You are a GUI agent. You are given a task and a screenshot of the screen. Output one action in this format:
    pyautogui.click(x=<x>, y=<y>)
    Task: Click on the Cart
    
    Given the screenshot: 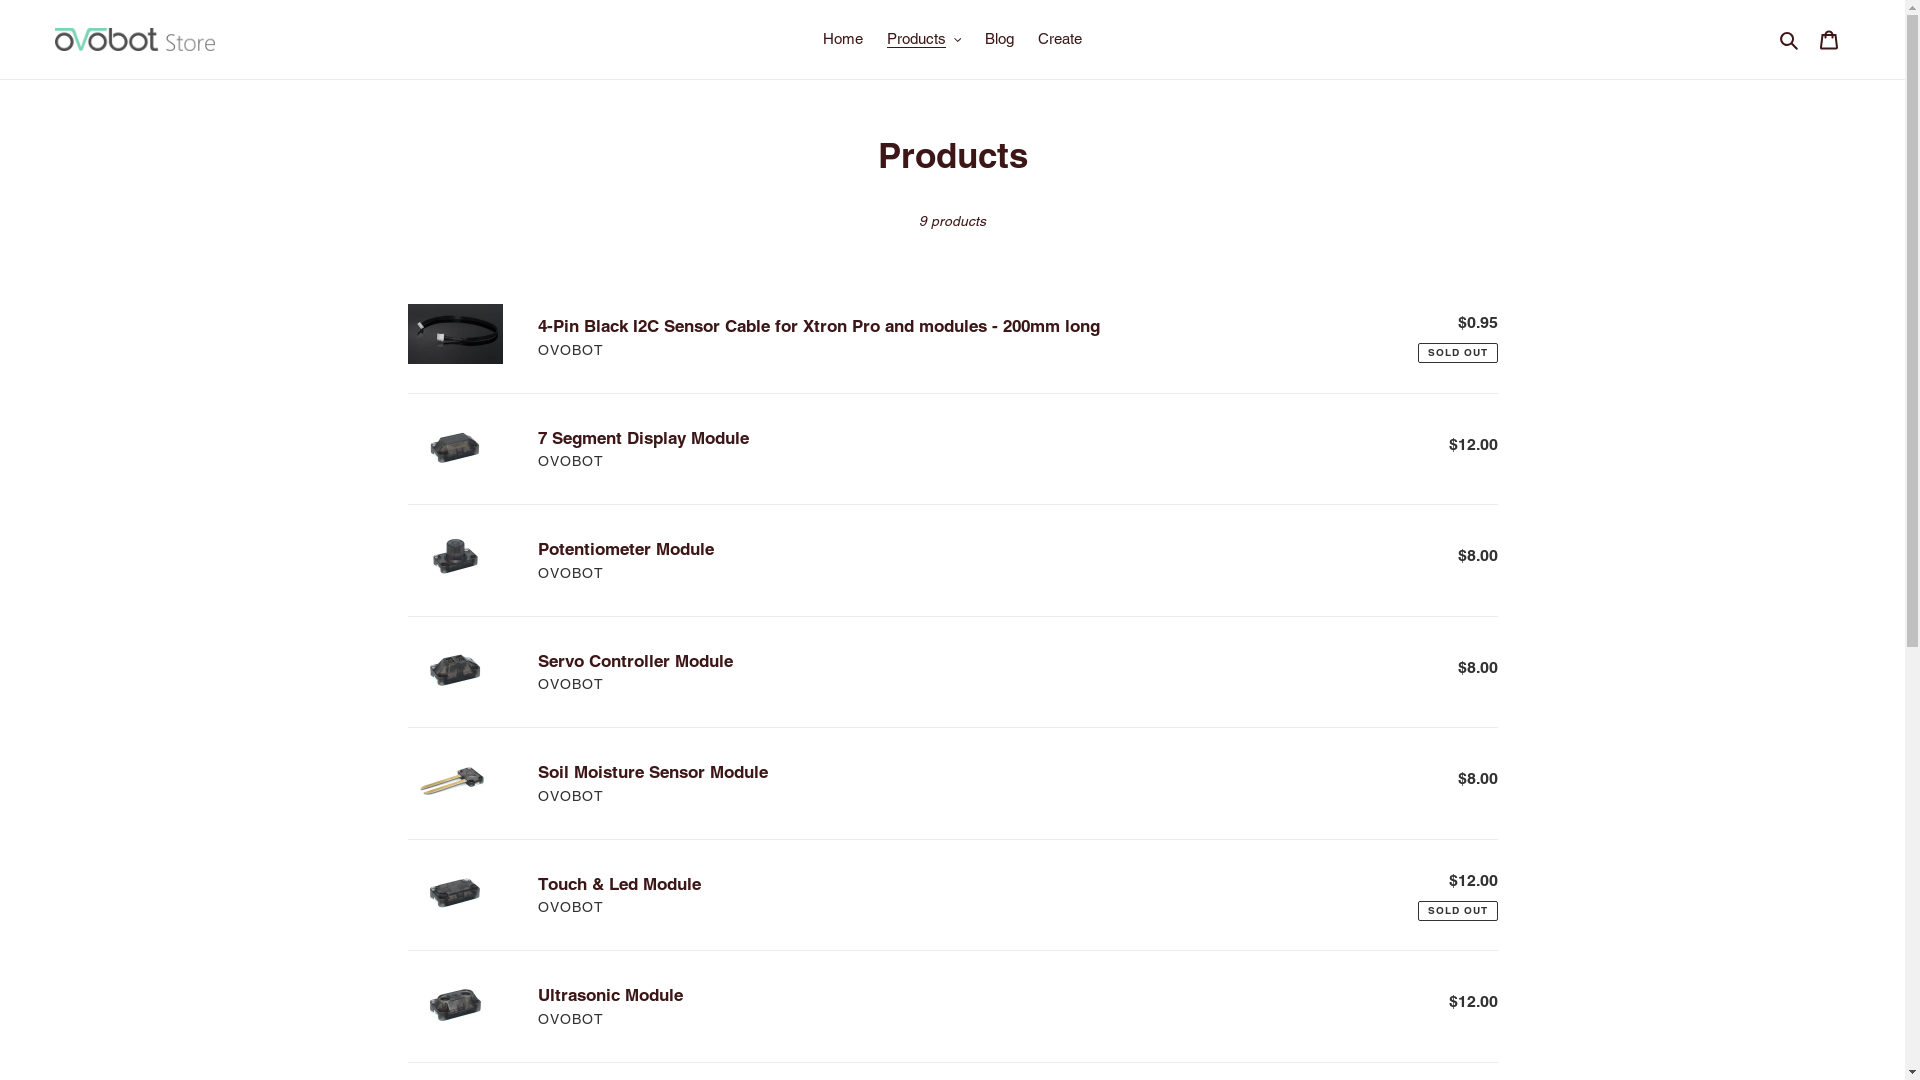 What is the action you would take?
    pyautogui.click(x=1829, y=40)
    